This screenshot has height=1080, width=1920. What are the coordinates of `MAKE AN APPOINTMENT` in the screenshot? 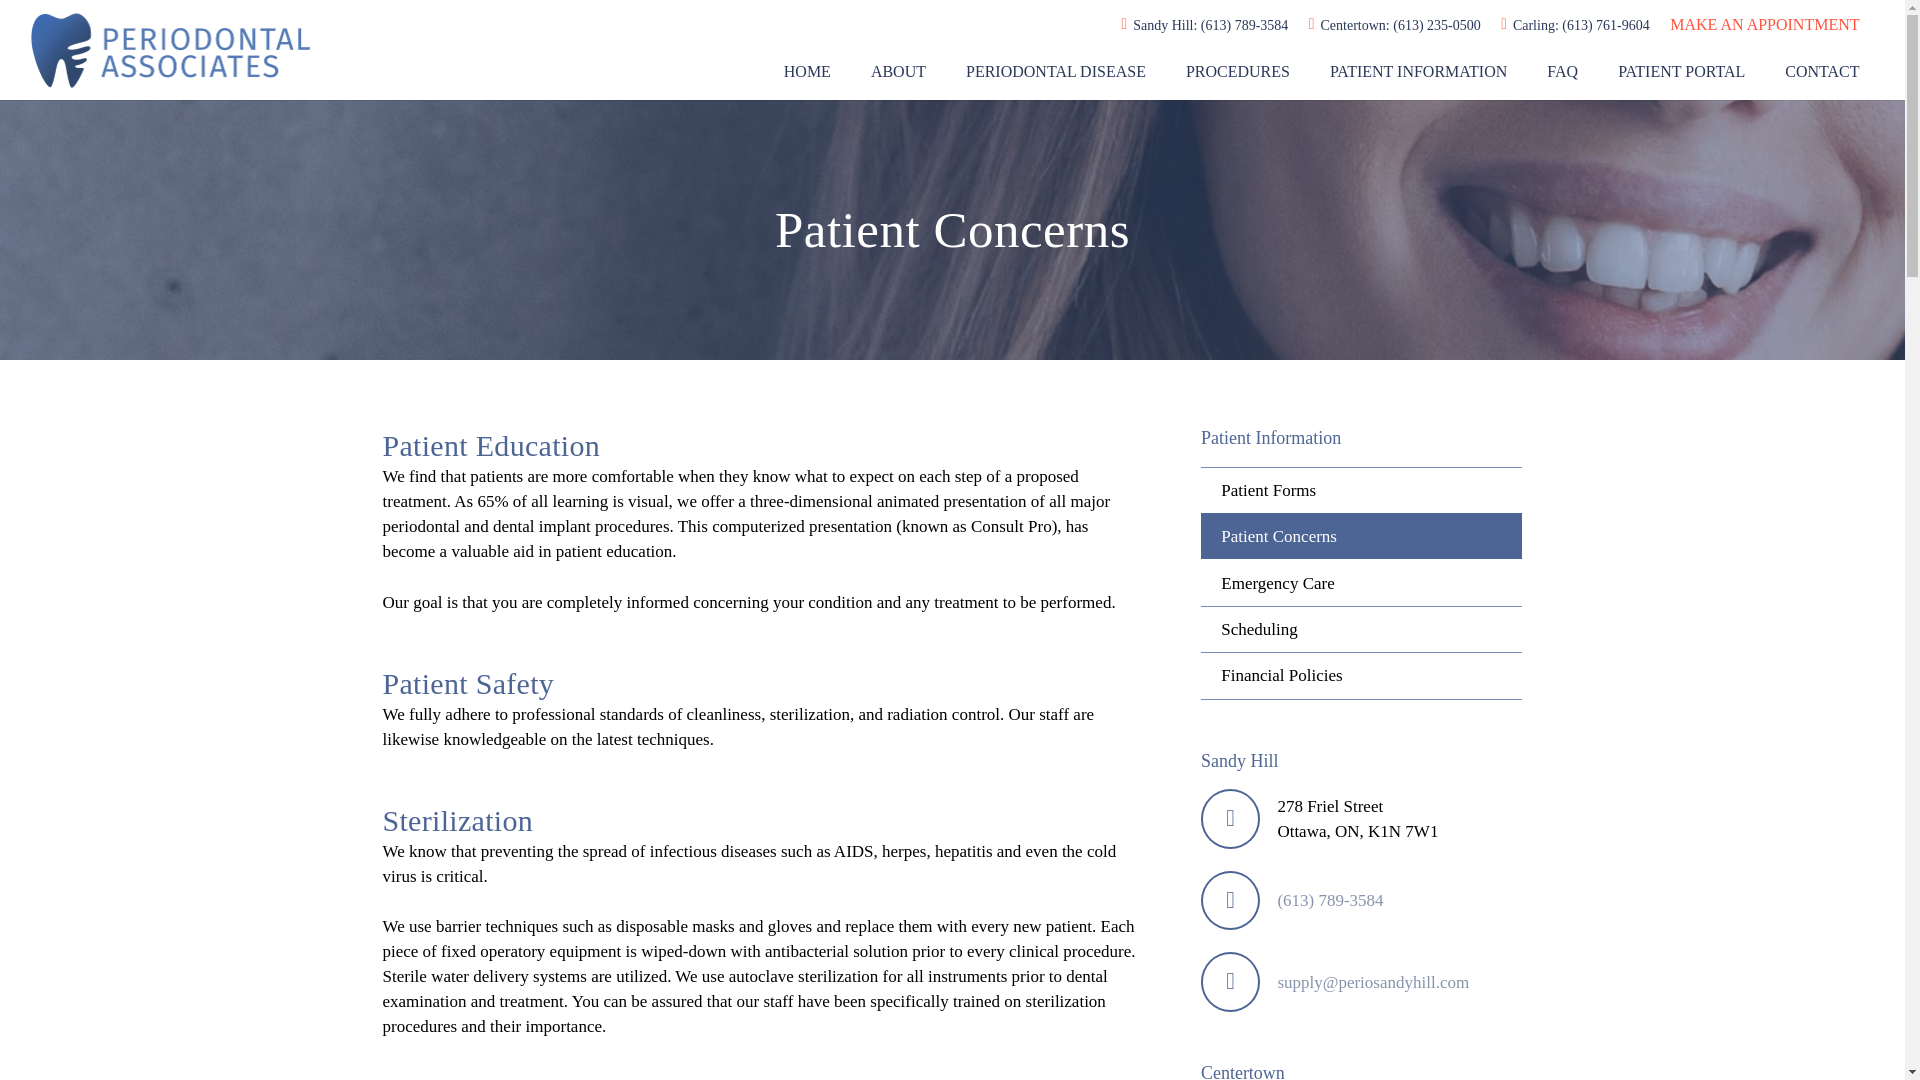 It's located at (1764, 24).